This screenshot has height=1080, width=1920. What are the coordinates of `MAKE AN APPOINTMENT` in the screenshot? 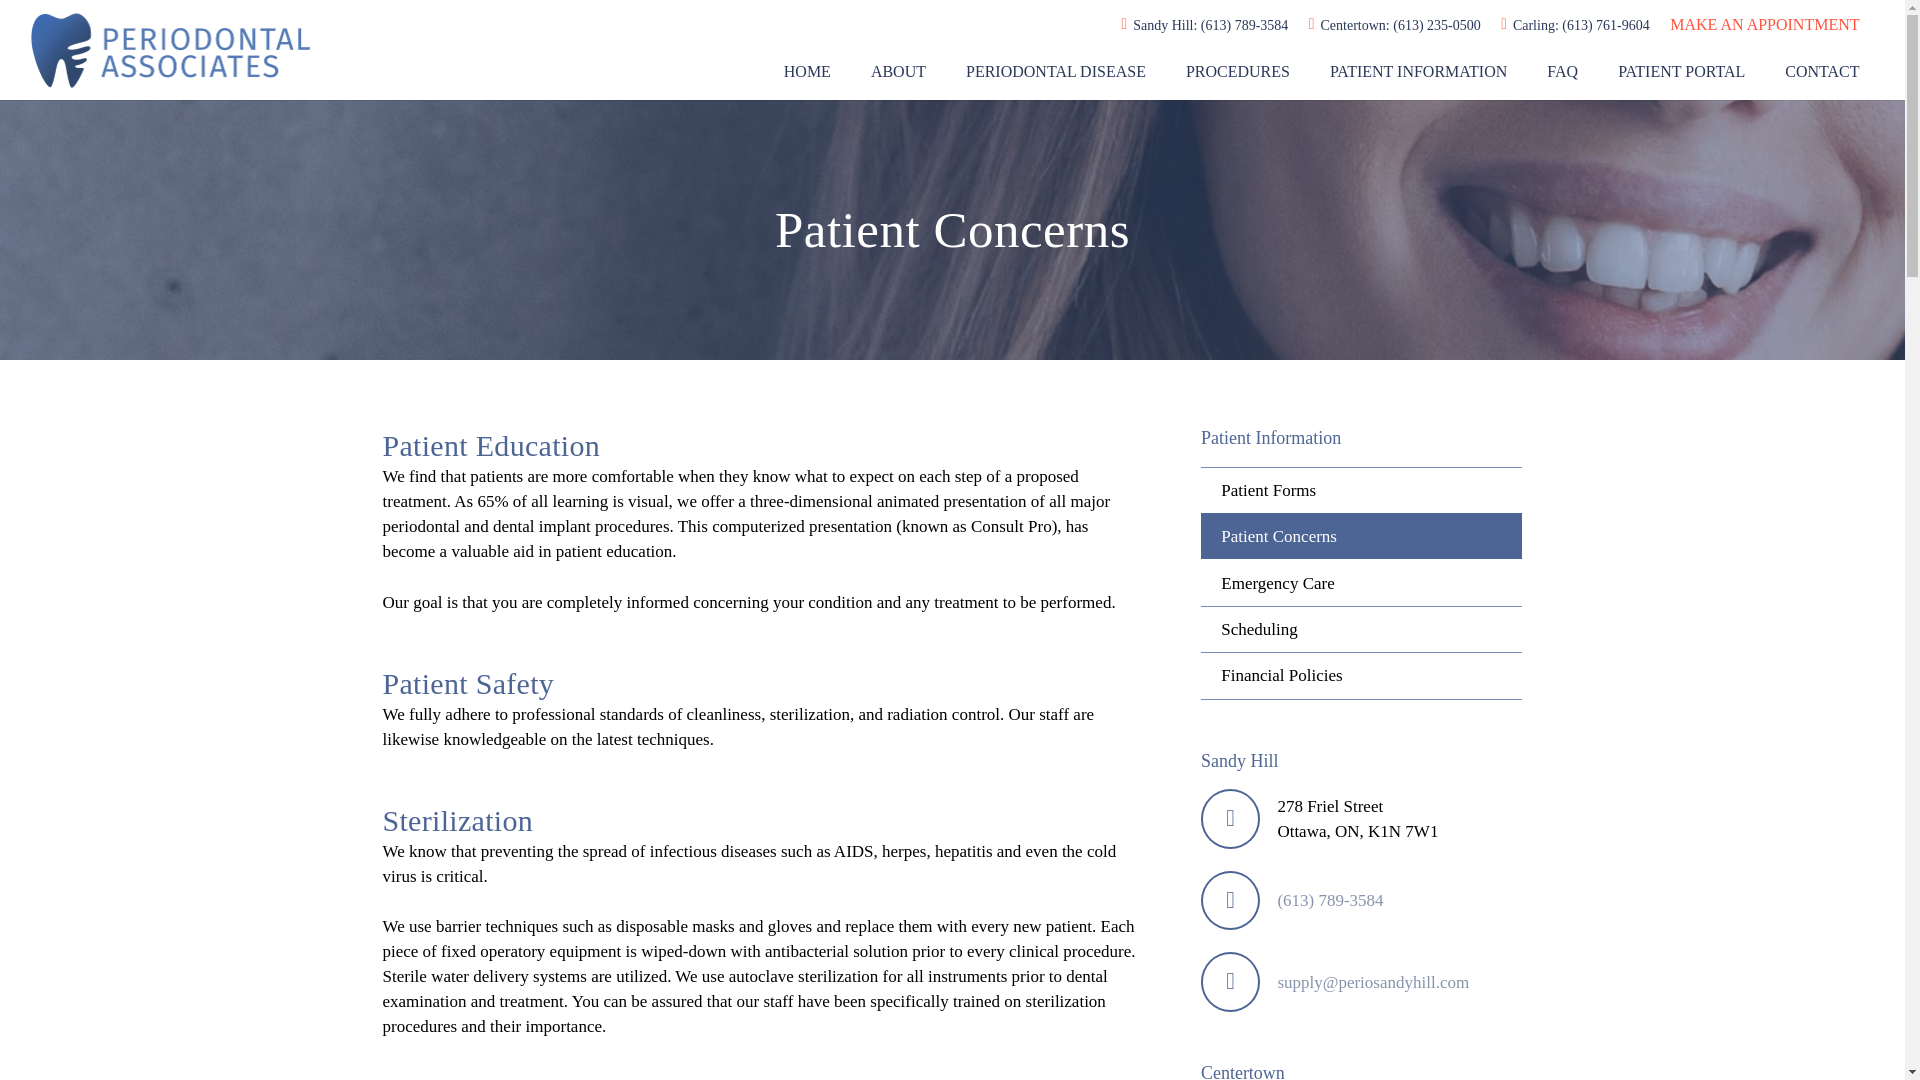 It's located at (1764, 24).